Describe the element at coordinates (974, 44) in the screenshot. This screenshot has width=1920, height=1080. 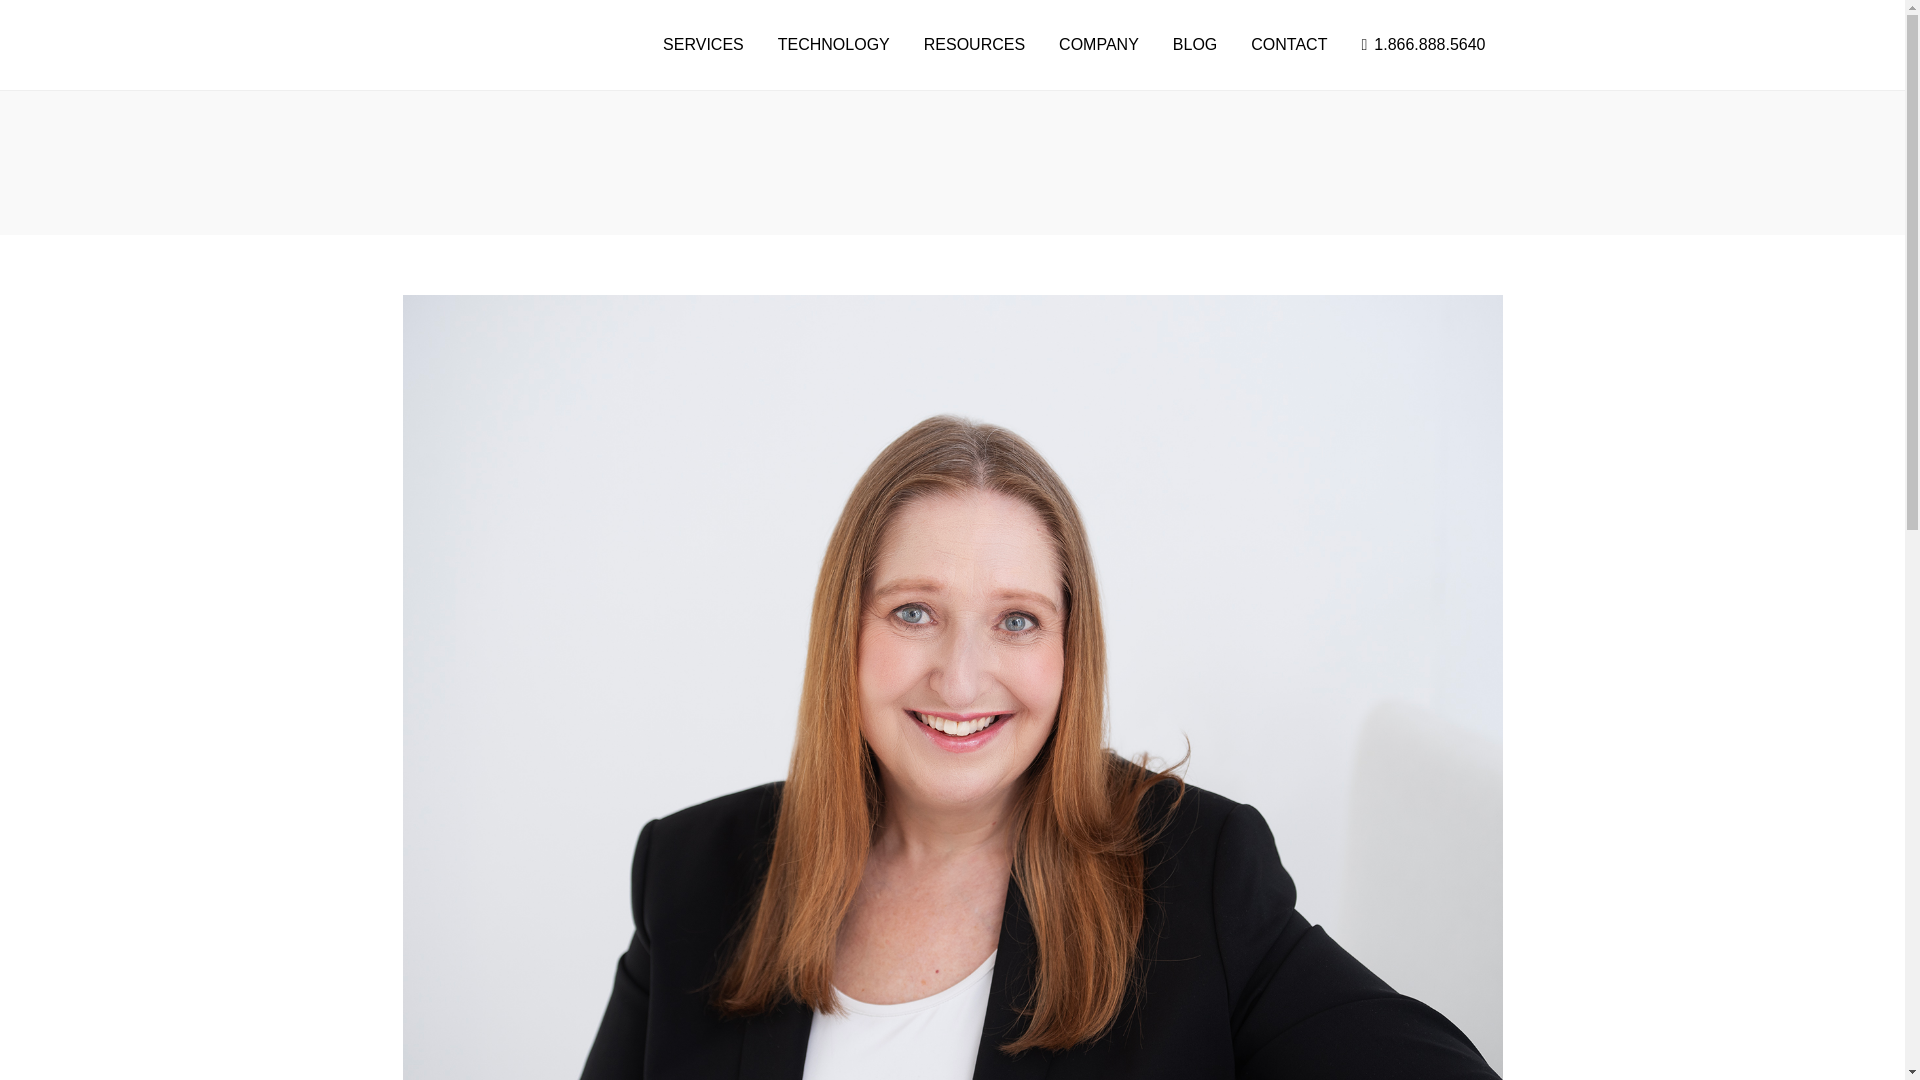
I see `RESOURCES` at that location.